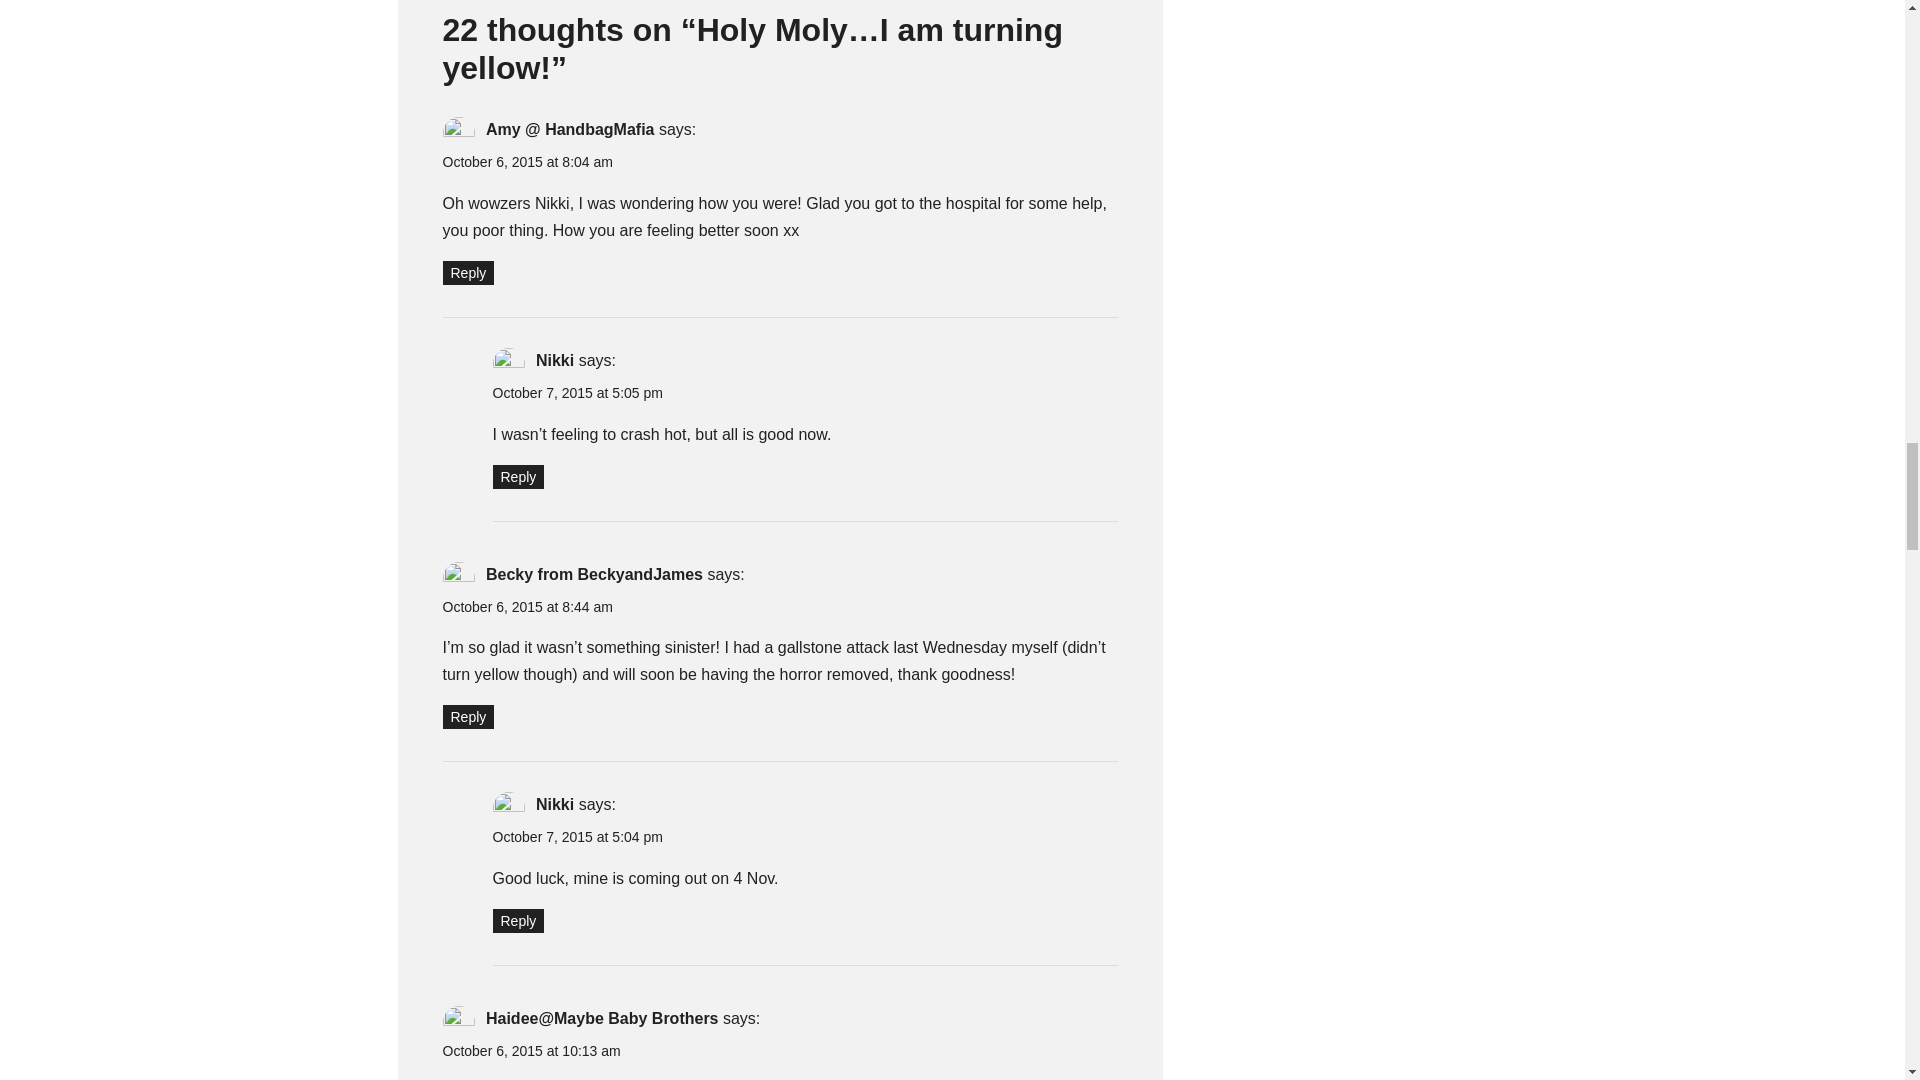 The height and width of the screenshot is (1080, 1920). Describe the element at coordinates (467, 717) in the screenshot. I see `Reply` at that location.